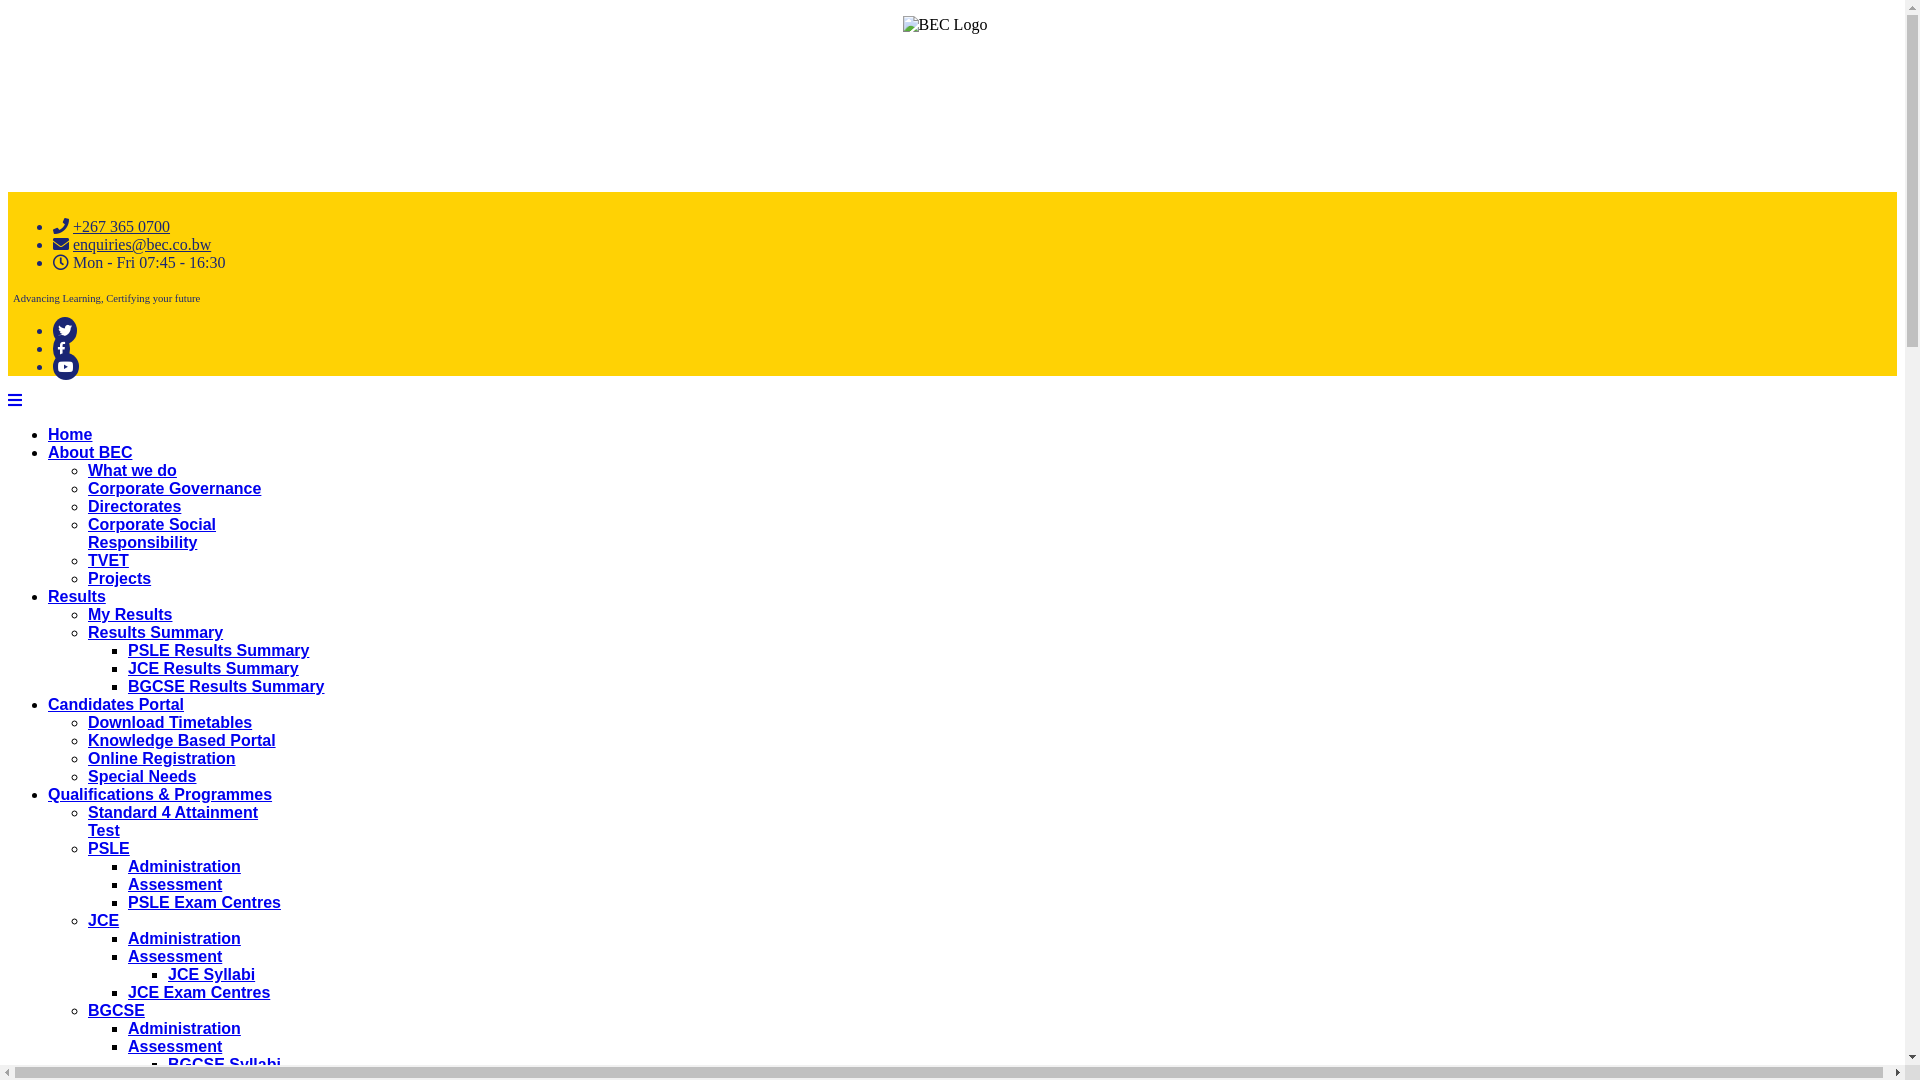  I want to click on BGCSE, so click(116, 1010).